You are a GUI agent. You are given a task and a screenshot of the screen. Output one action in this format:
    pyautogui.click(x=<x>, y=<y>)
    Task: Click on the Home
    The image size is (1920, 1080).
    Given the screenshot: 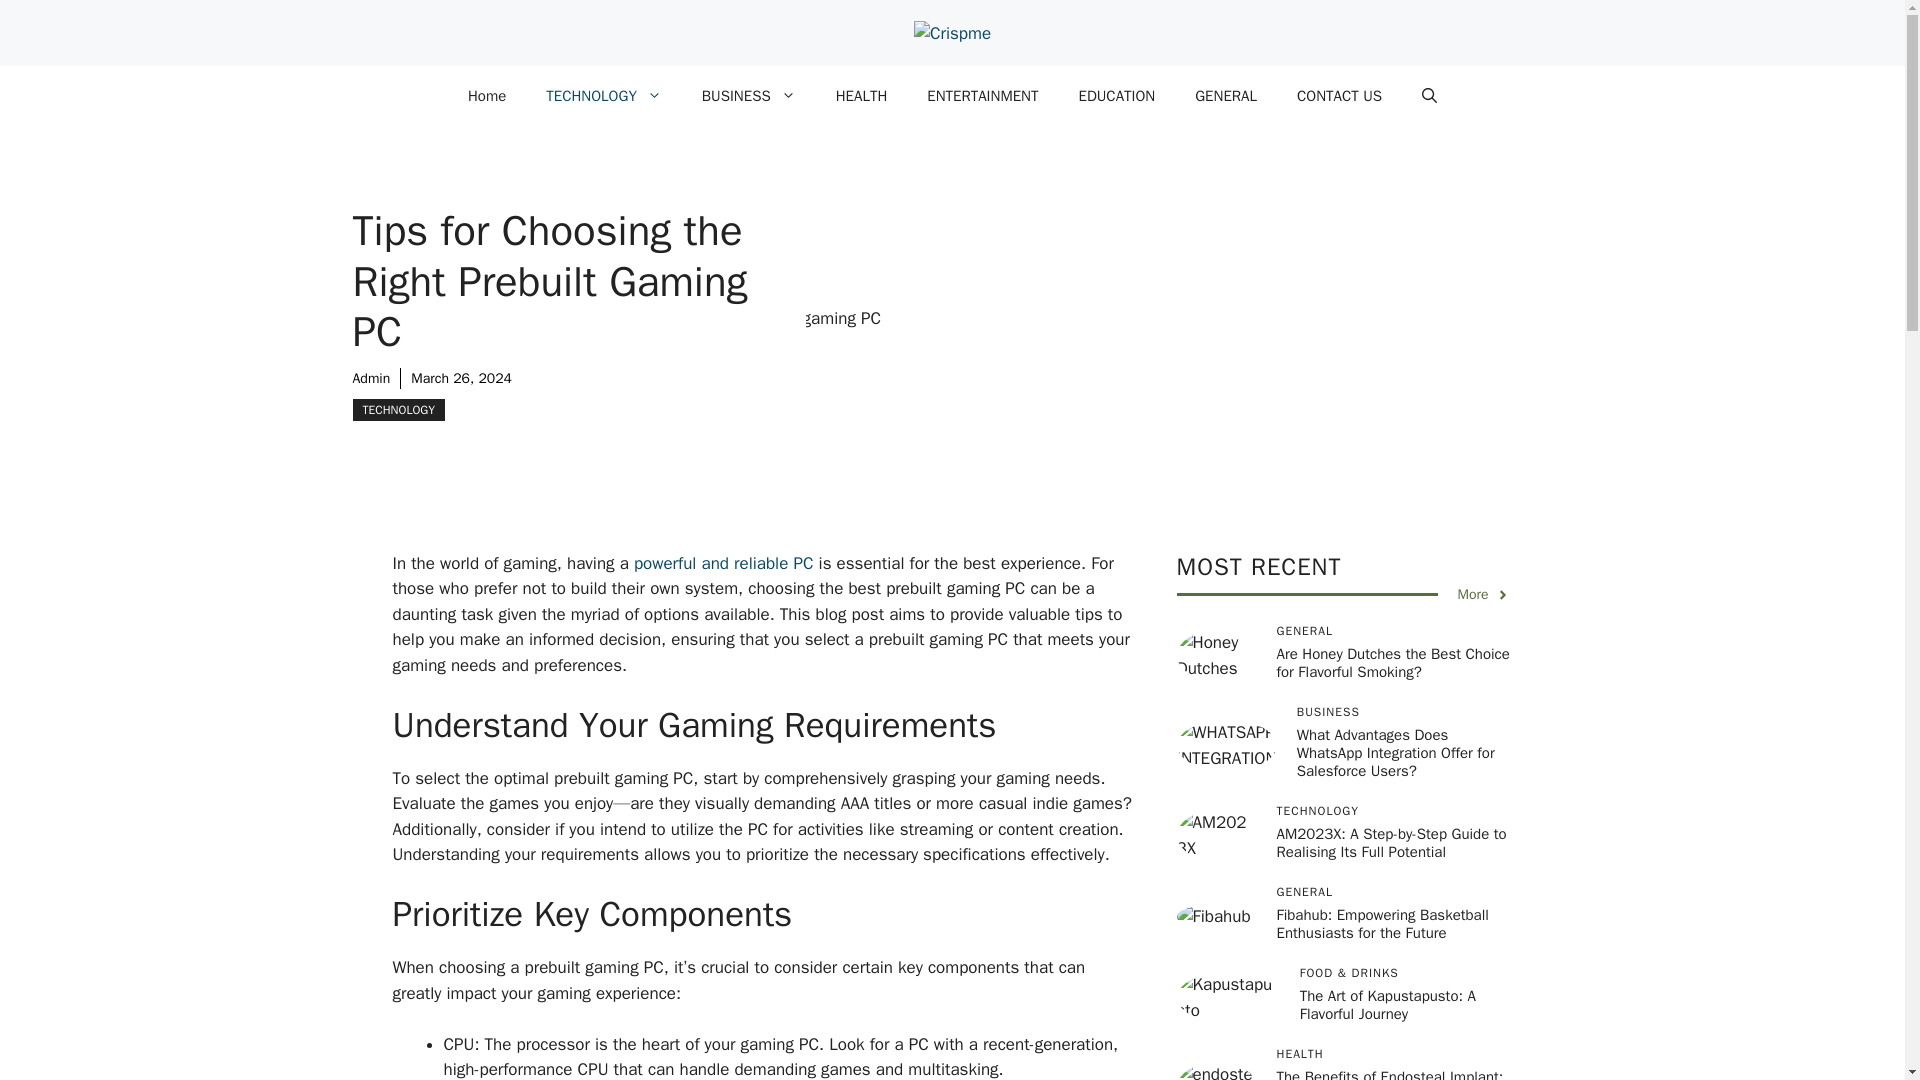 What is the action you would take?
    pyautogui.click(x=486, y=96)
    